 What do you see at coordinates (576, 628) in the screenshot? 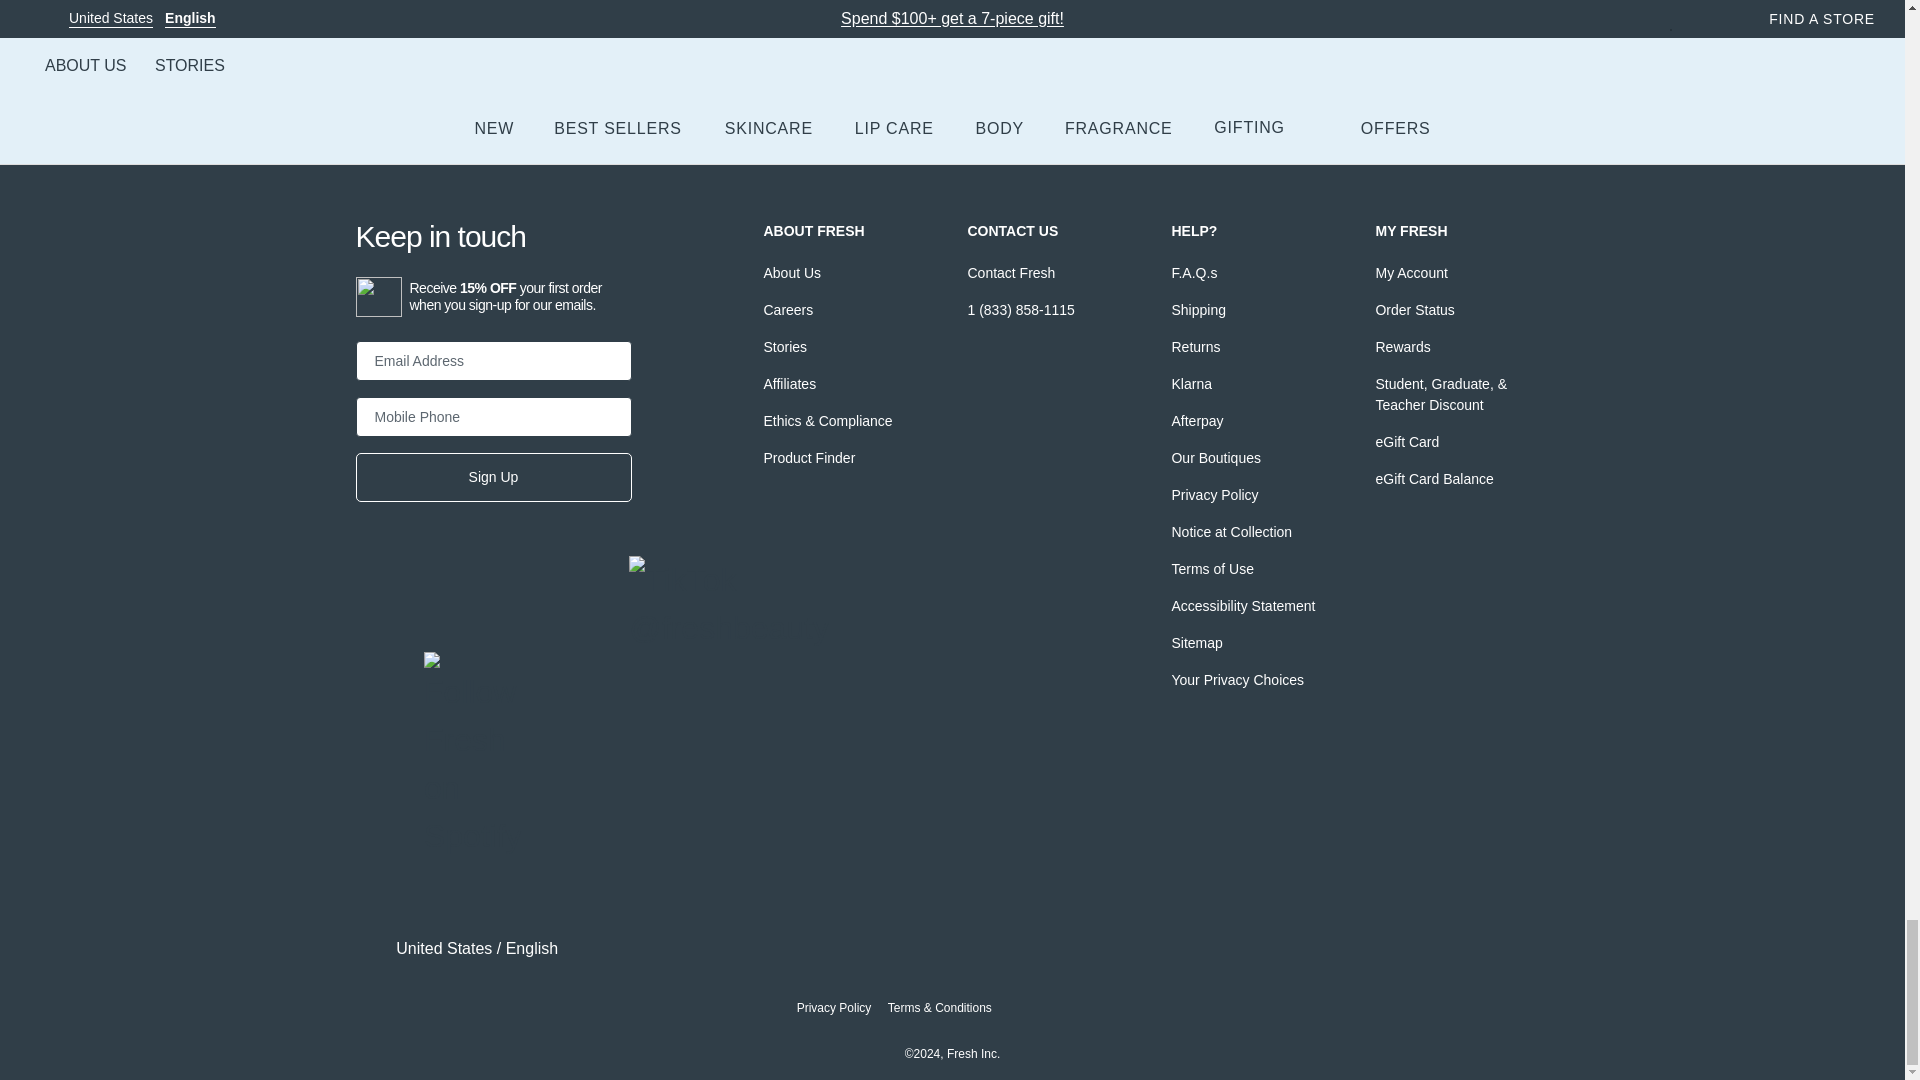
I see `Pinterest` at bounding box center [576, 628].